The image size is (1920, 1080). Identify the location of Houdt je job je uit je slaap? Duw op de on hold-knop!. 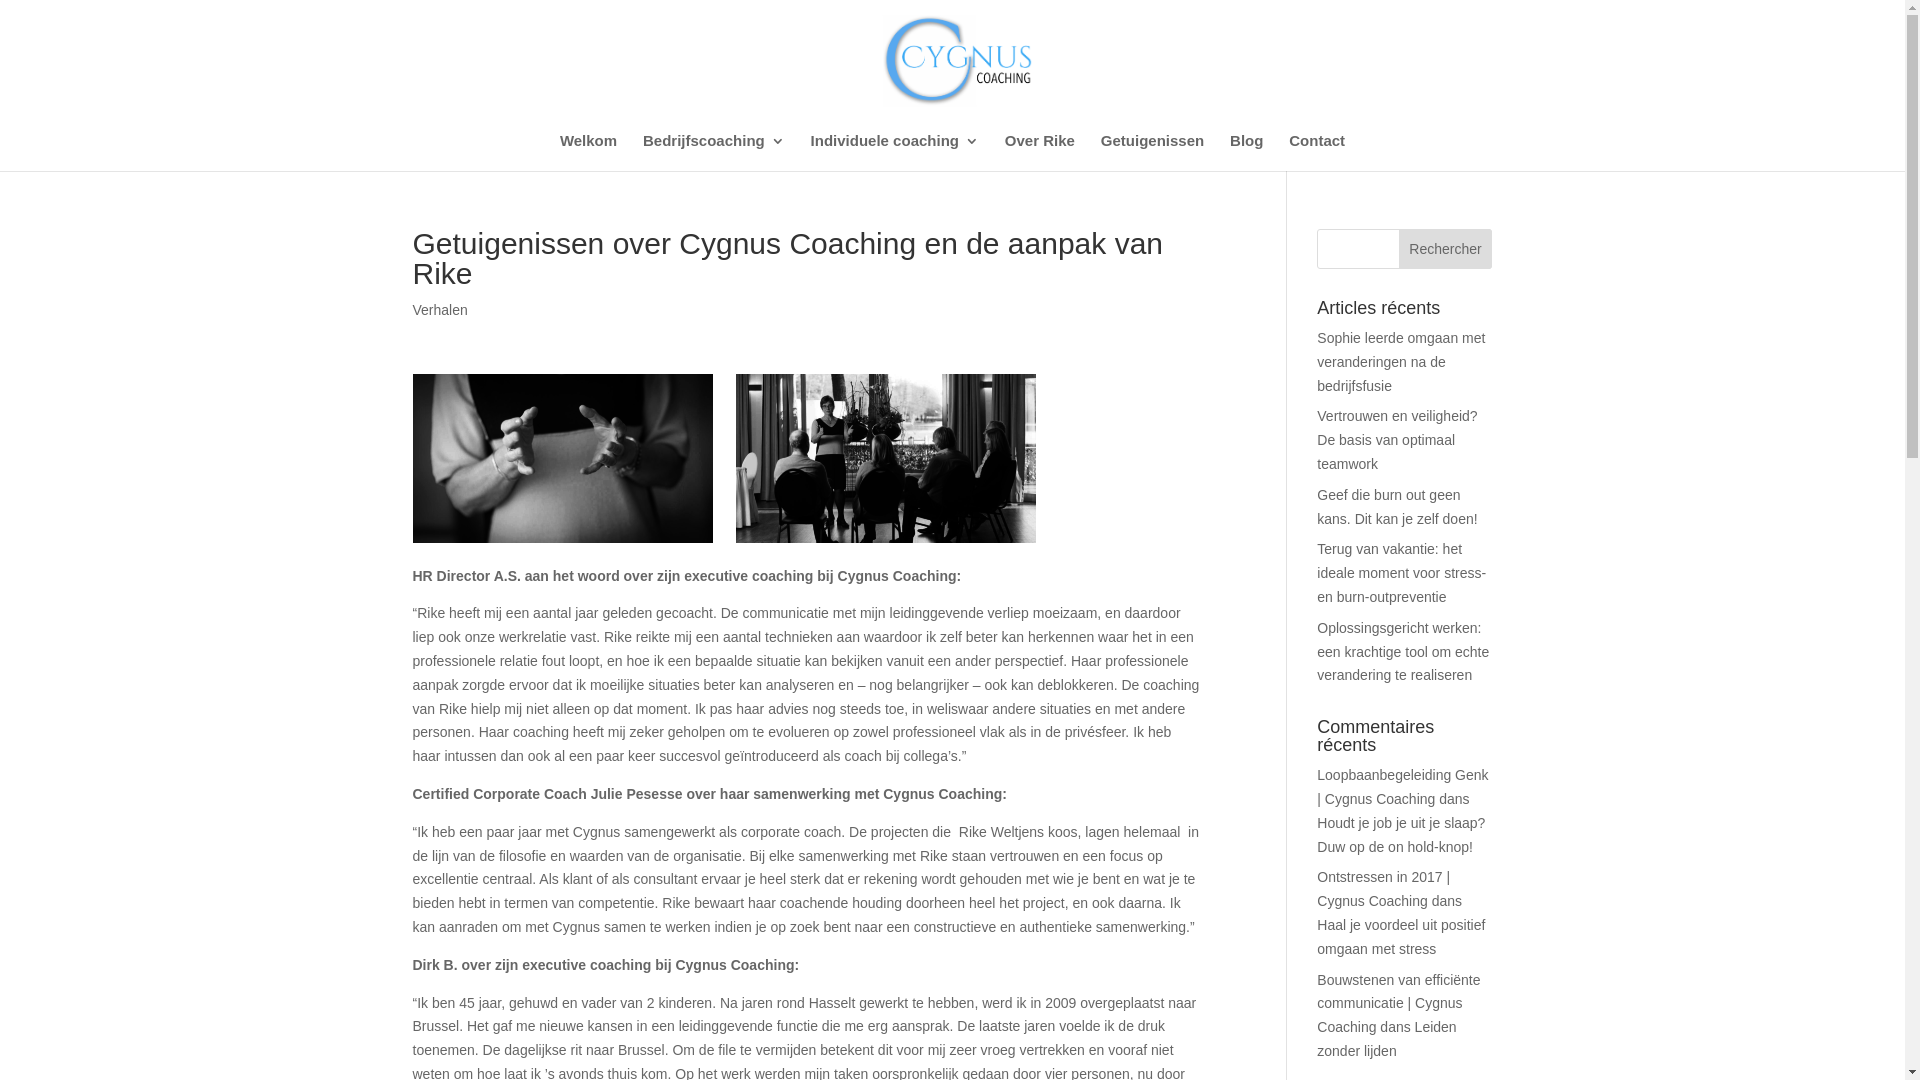
(1401, 835).